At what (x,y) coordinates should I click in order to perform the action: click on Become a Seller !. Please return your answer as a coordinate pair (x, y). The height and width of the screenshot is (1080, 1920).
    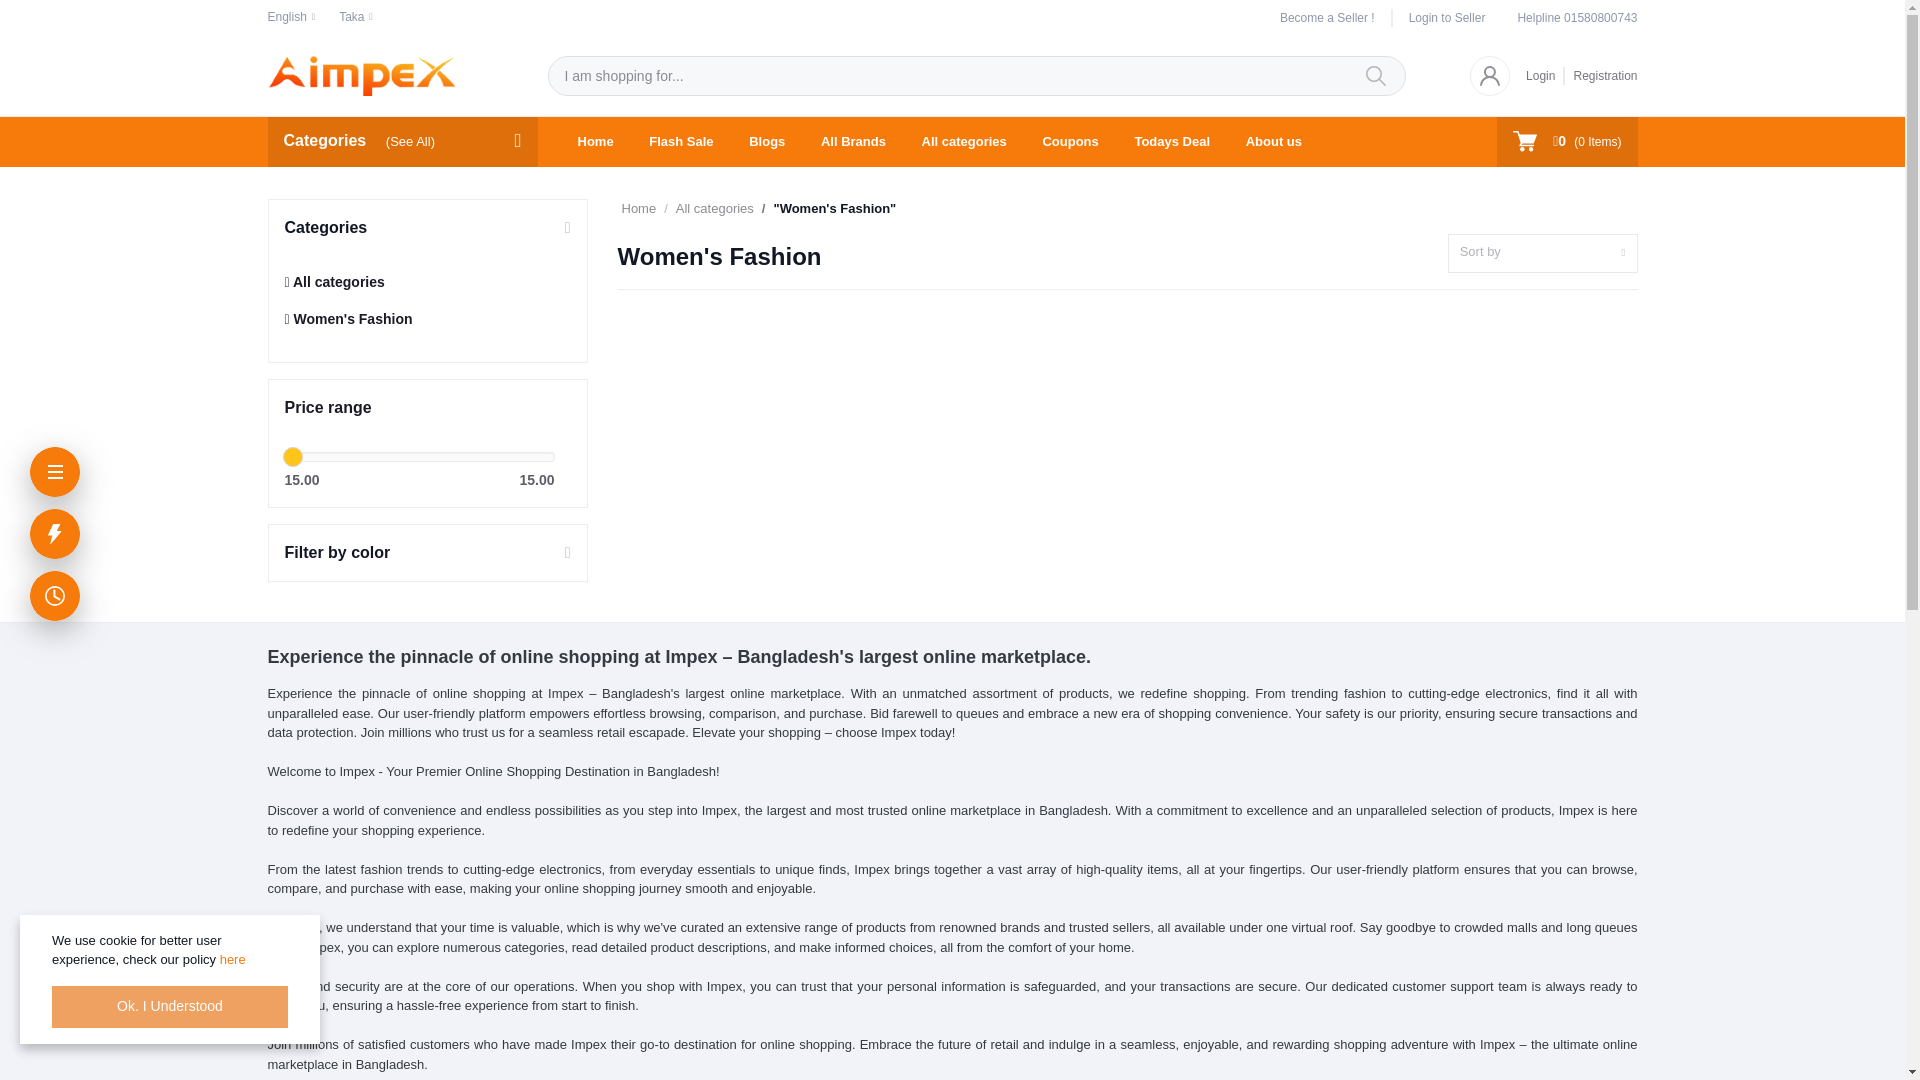
    Looking at the image, I should click on (1336, 18).